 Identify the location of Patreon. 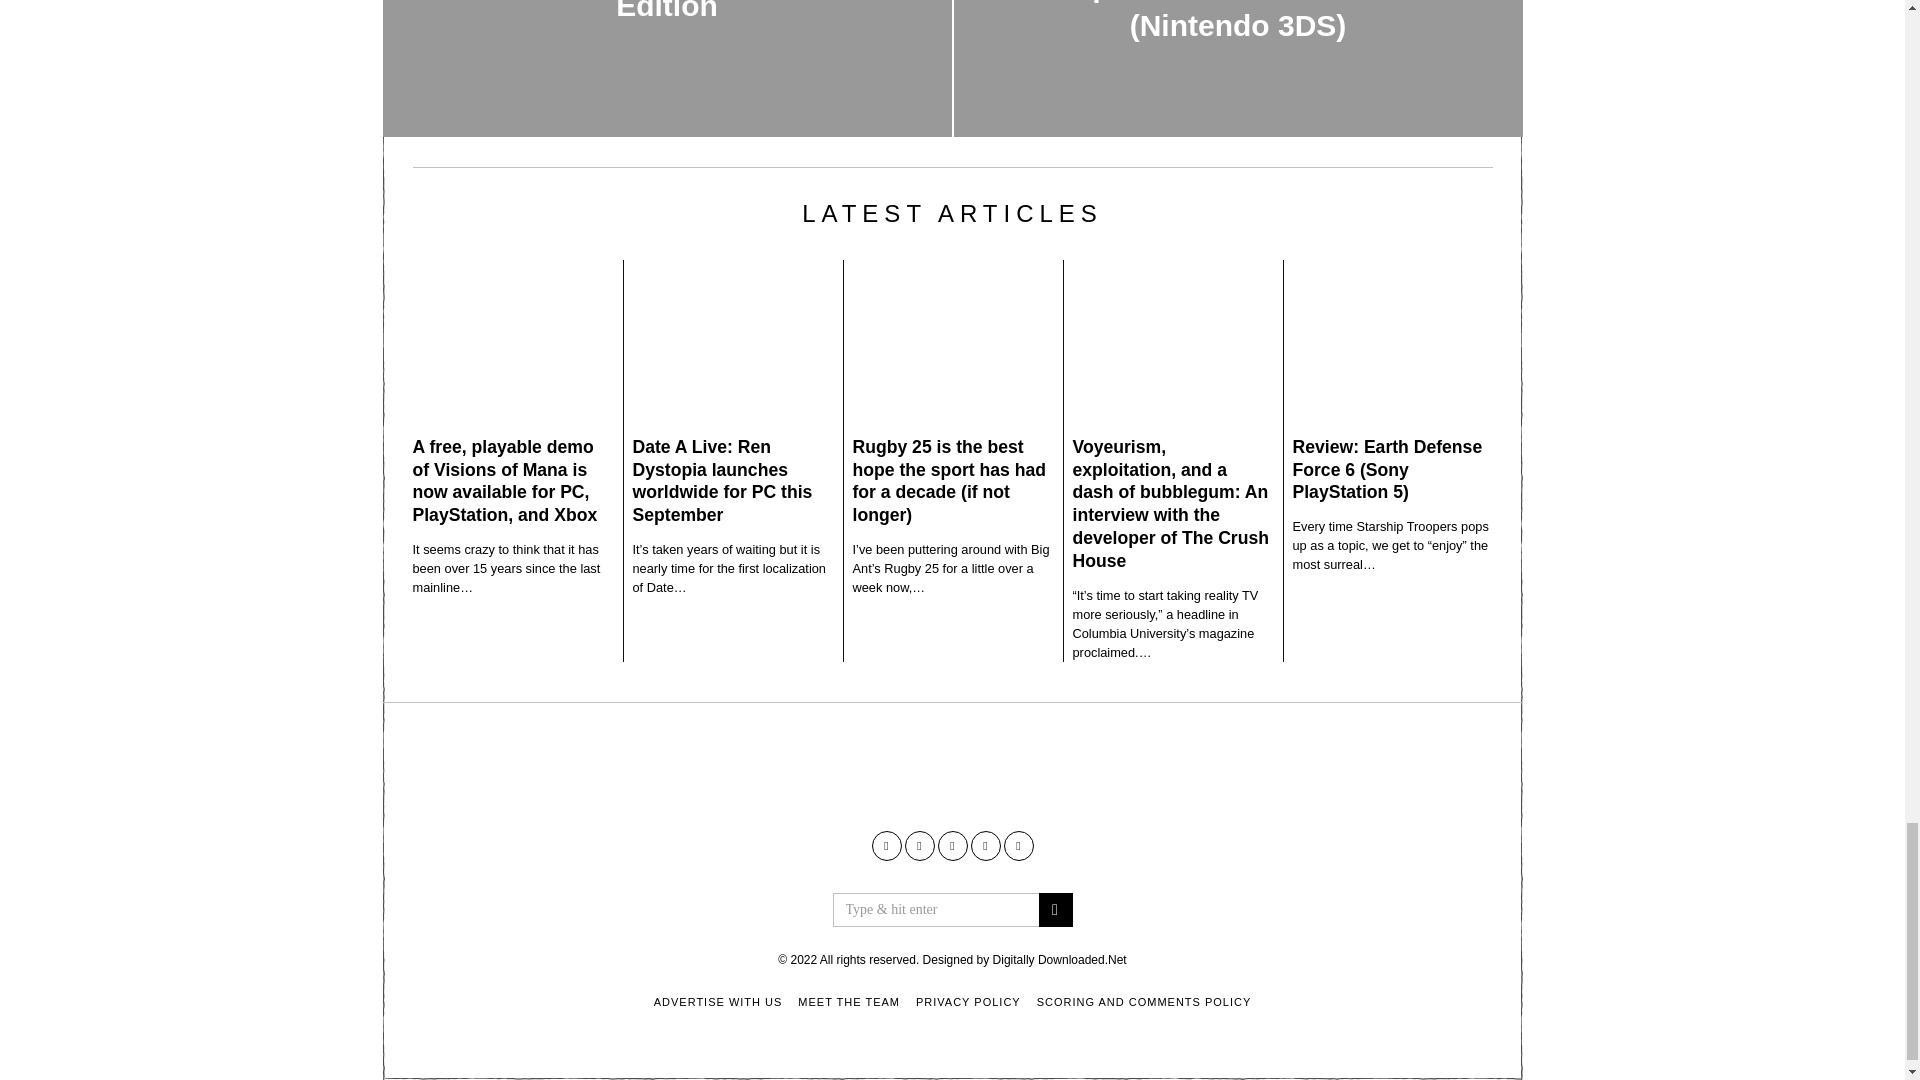
(984, 845).